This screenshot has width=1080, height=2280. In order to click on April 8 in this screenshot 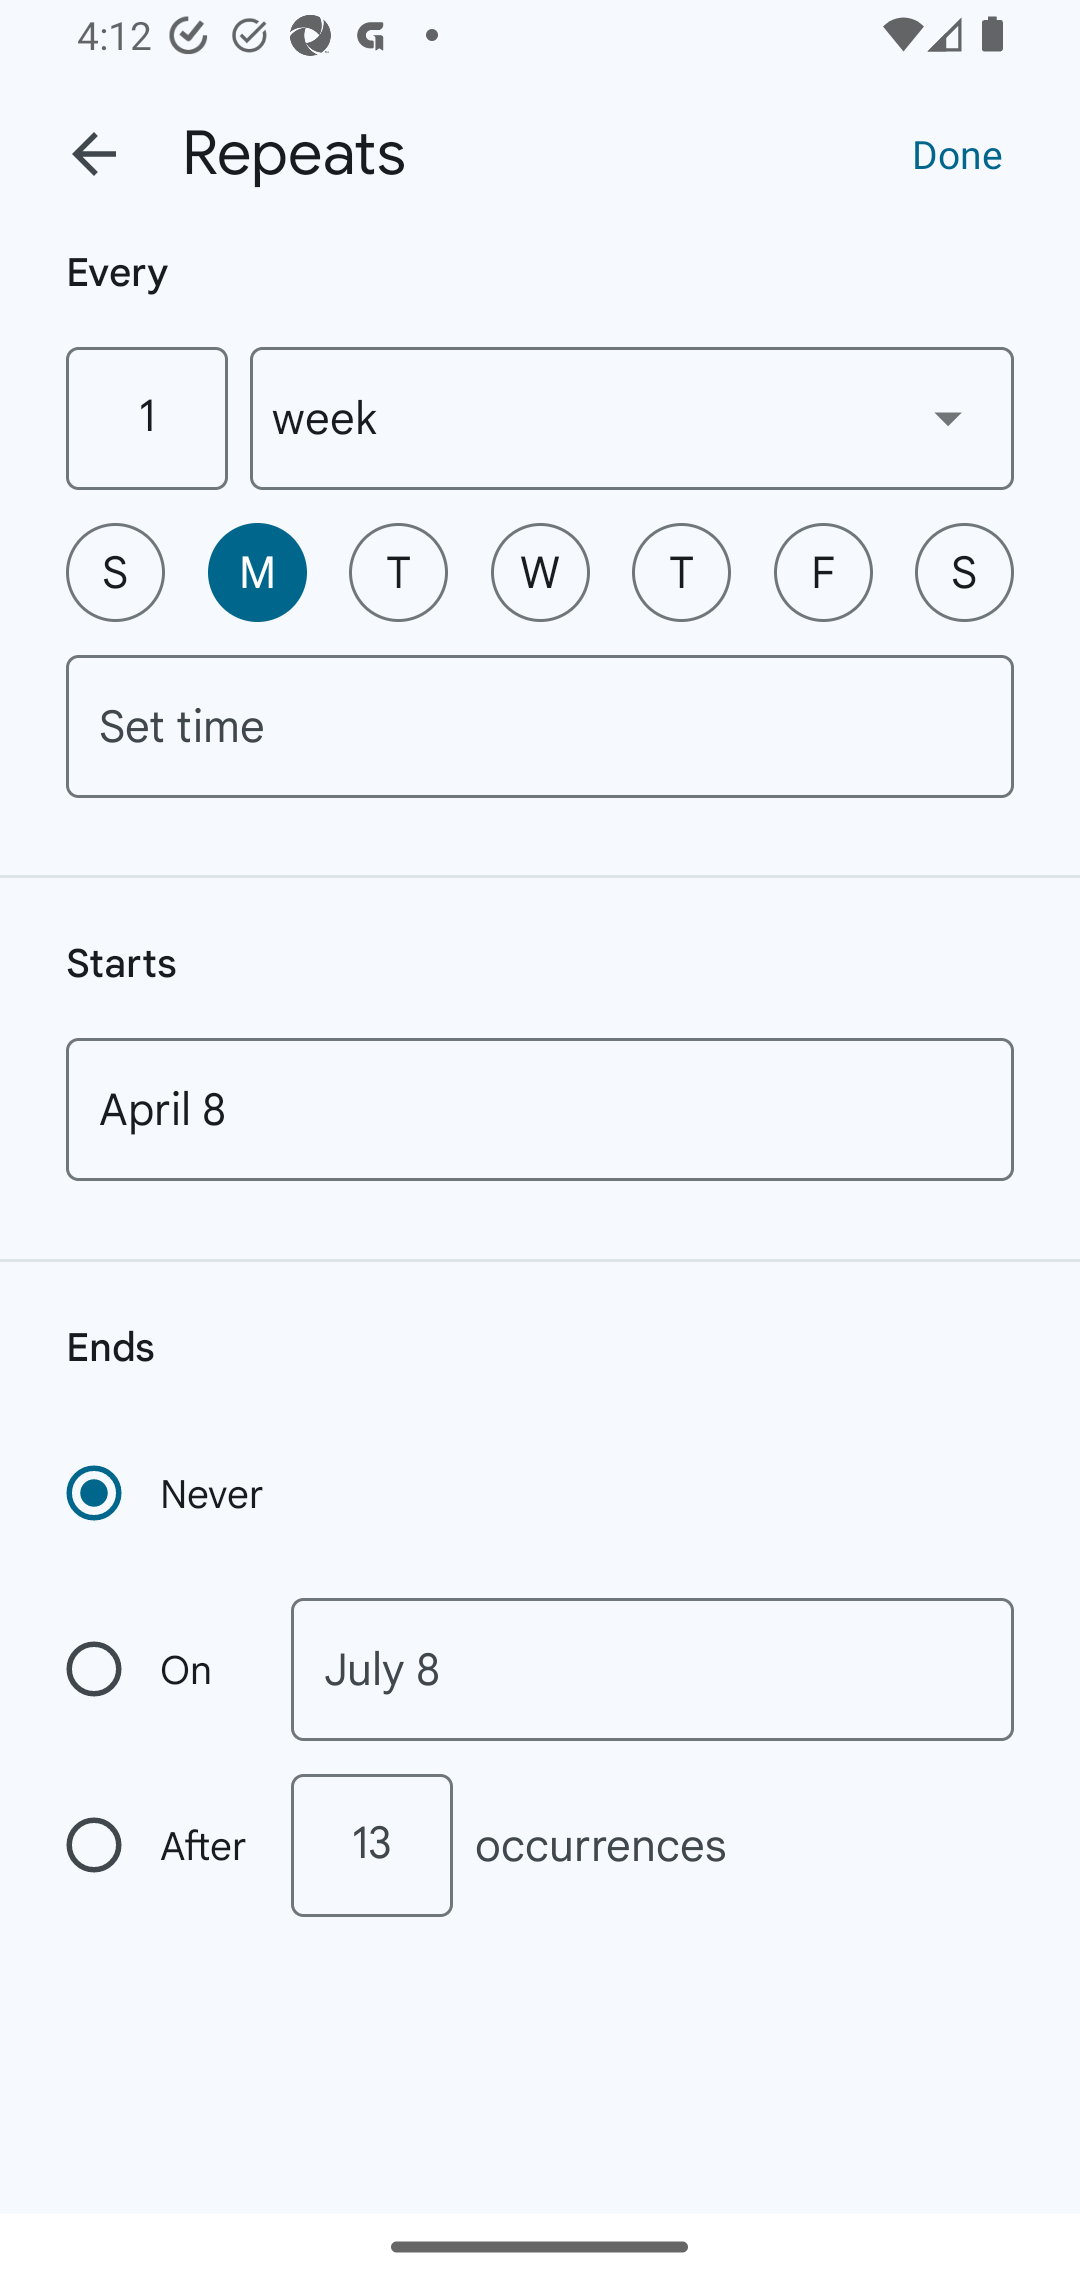, I will do `click(540, 1109)`.